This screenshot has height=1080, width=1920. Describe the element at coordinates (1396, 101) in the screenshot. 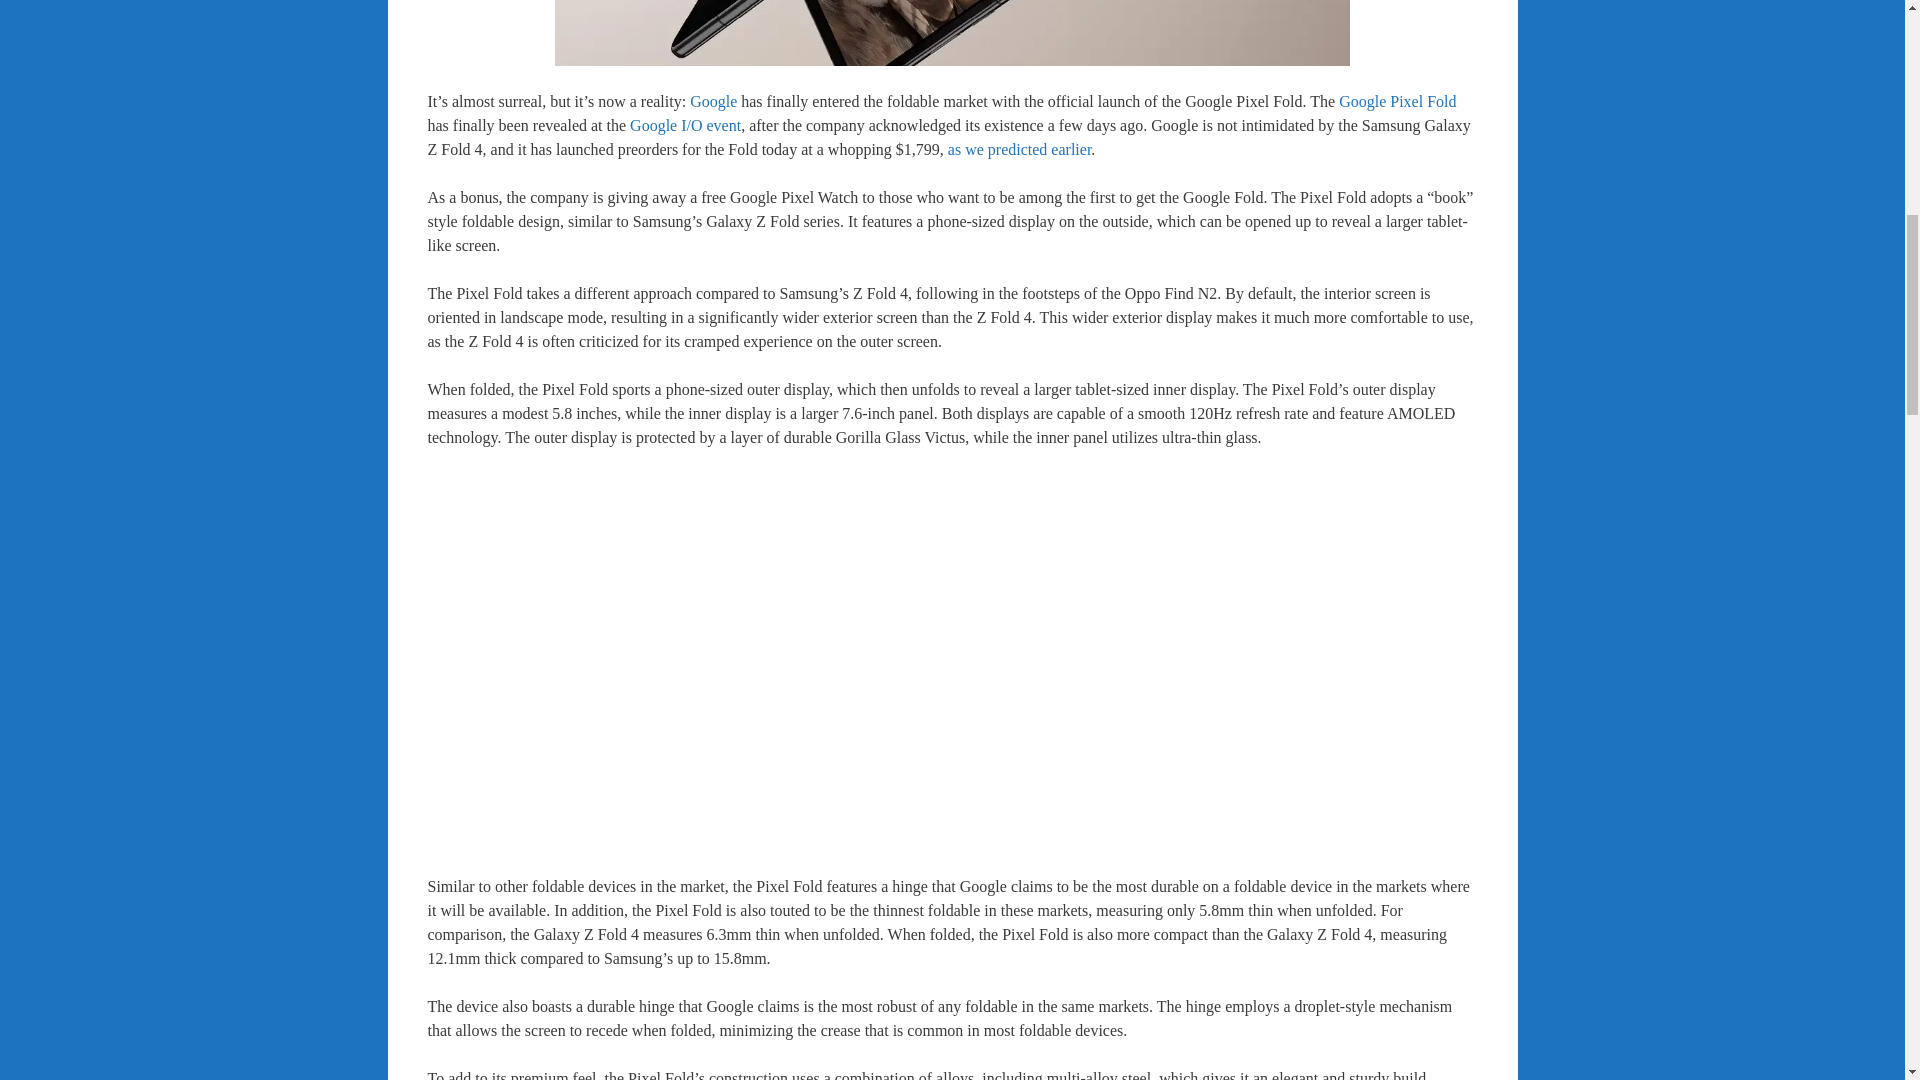

I see `Google Pixel Fold` at that location.